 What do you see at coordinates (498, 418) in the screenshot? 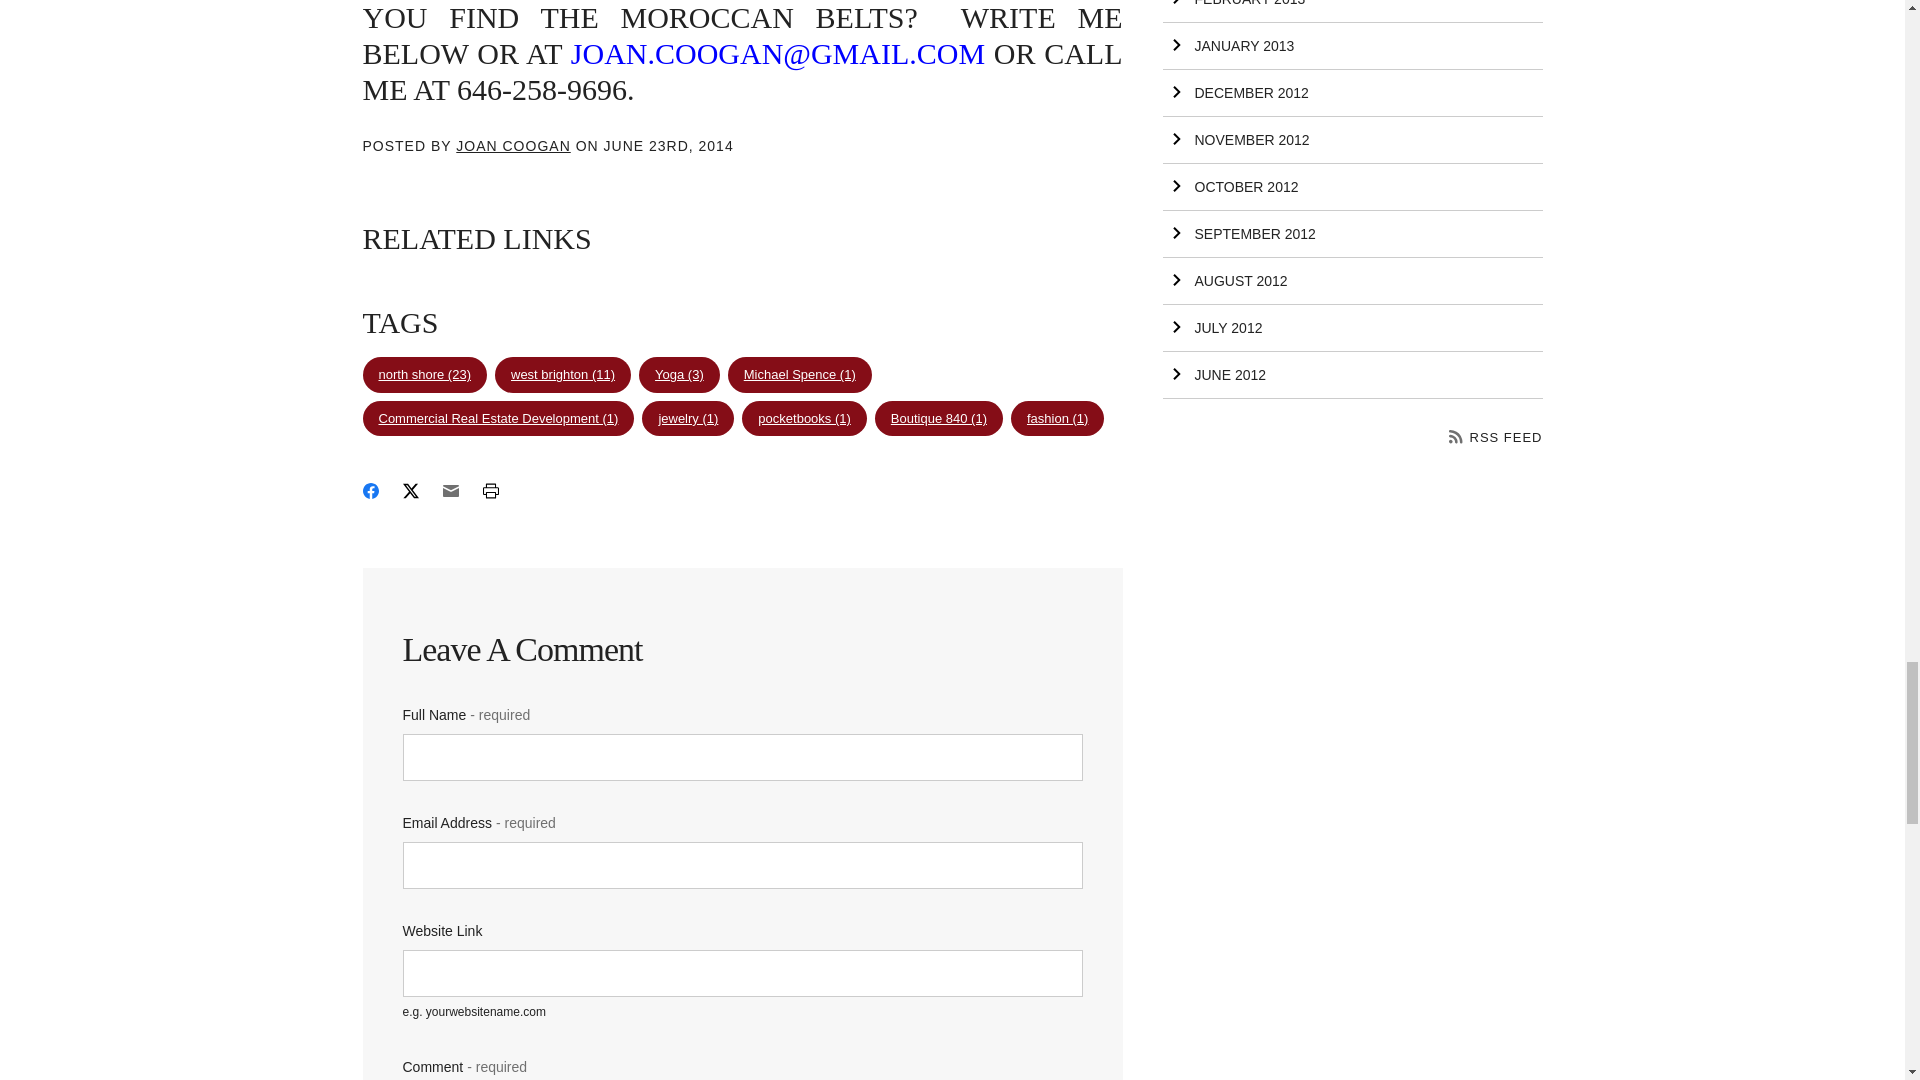
I see `Commercial Real Estate Development` at bounding box center [498, 418].